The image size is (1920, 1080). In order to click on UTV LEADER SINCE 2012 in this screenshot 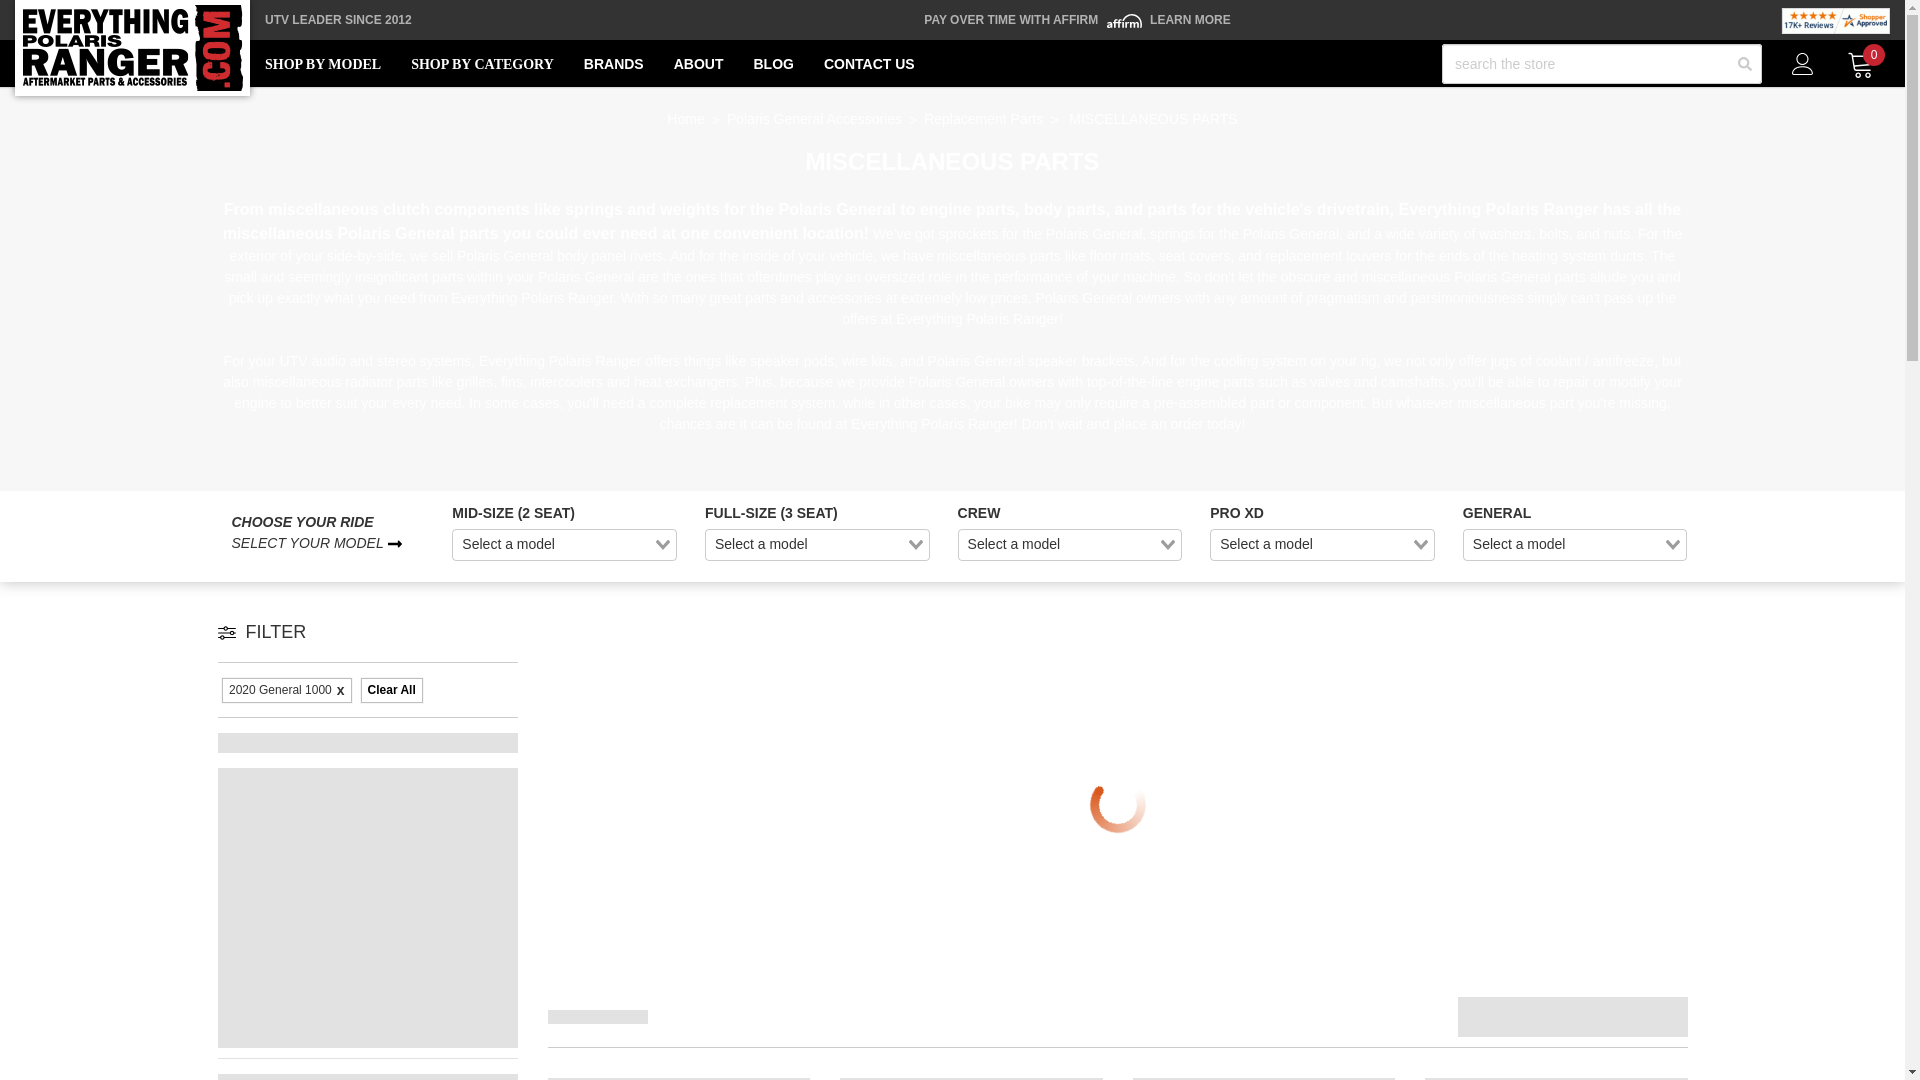, I will do `click(338, 20)`.